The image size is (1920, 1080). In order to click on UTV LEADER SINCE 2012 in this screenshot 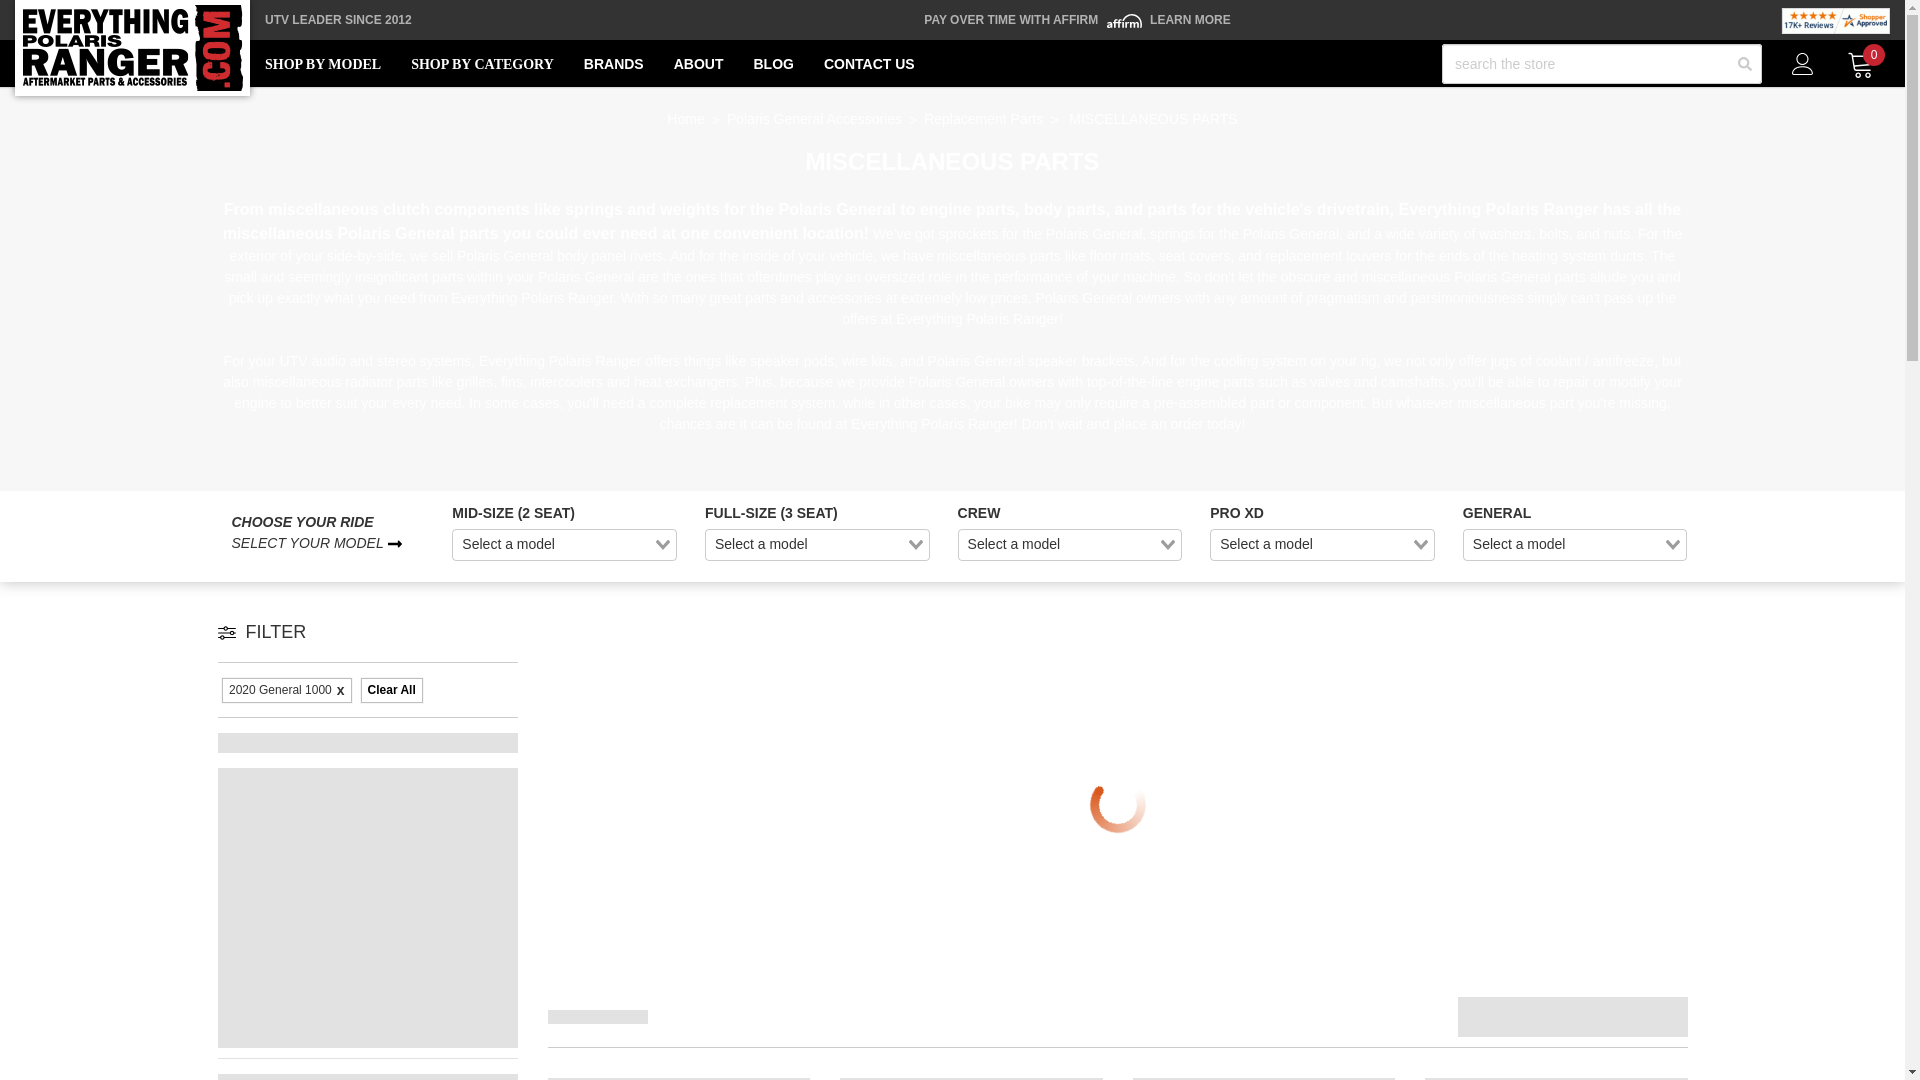, I will do `click(338, 20)`.